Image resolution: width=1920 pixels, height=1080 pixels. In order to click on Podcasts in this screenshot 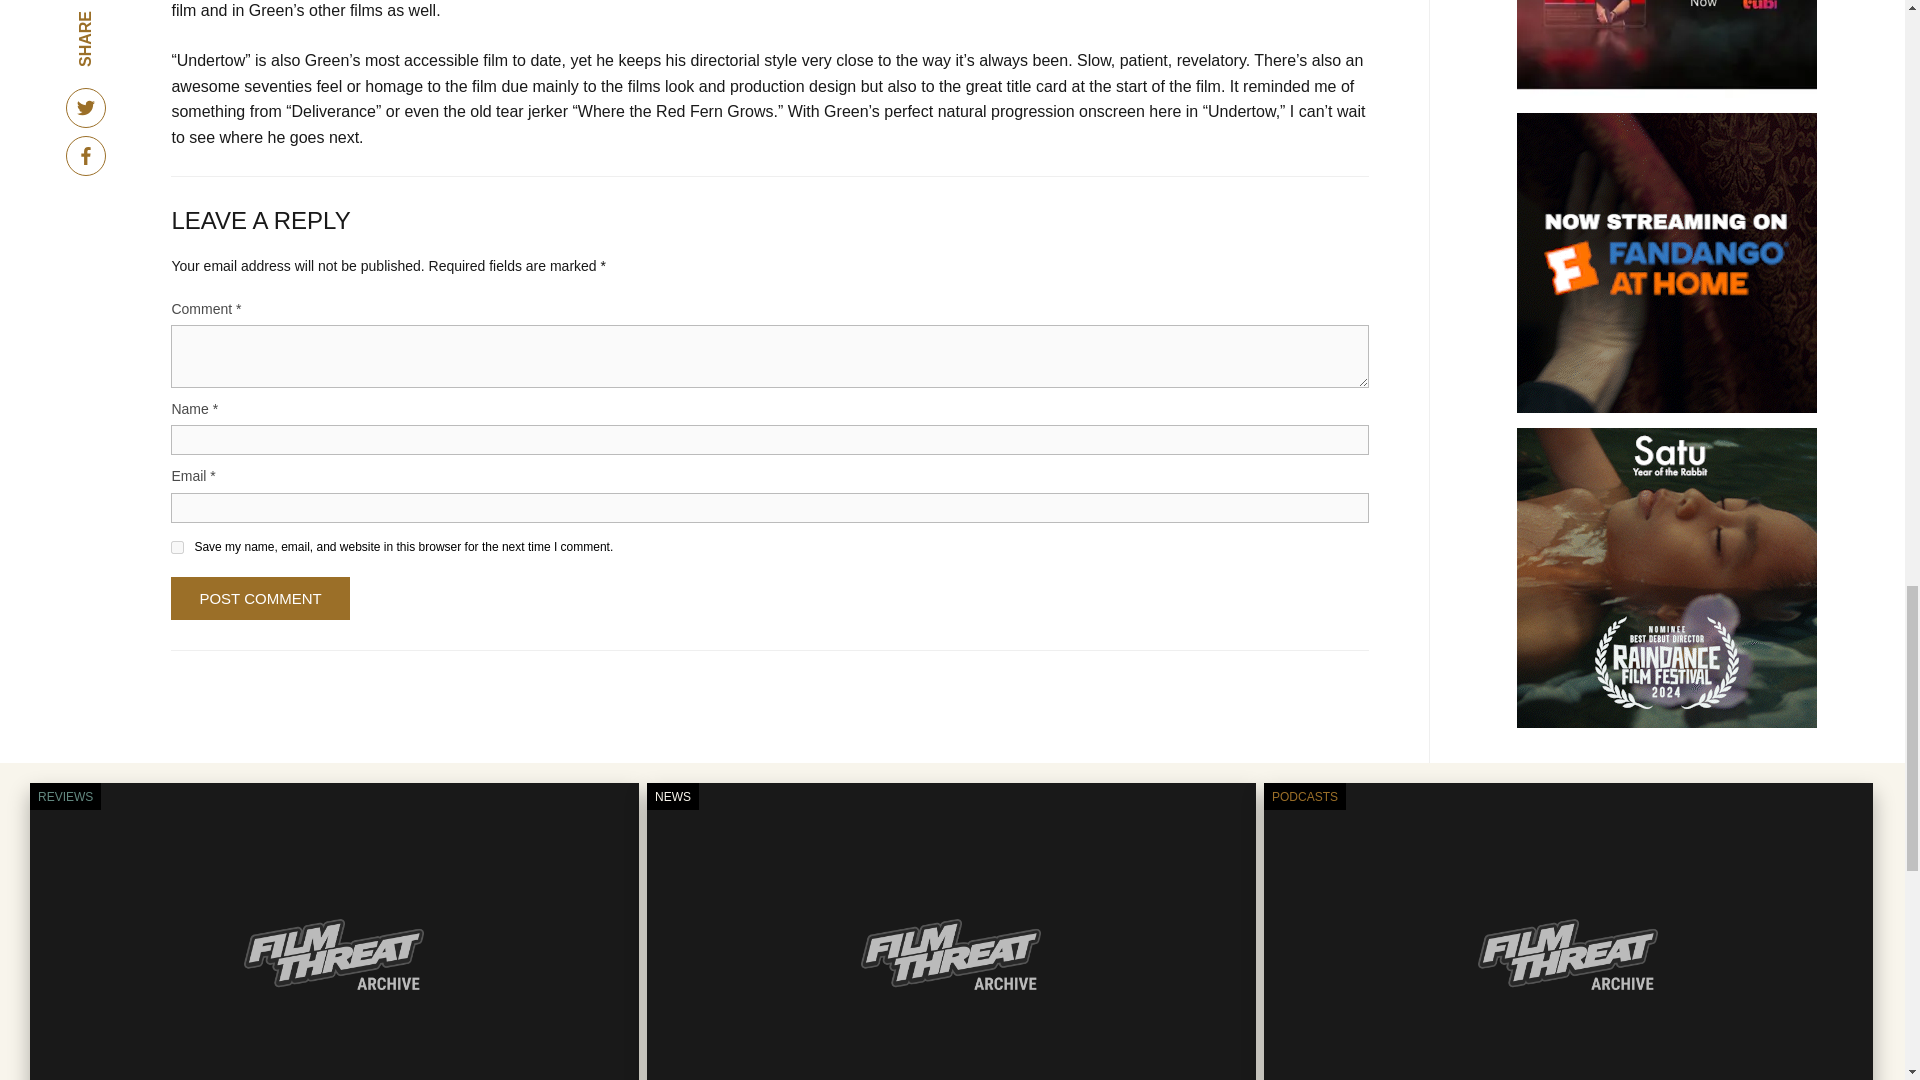, I will do `click(1304, 796)`.